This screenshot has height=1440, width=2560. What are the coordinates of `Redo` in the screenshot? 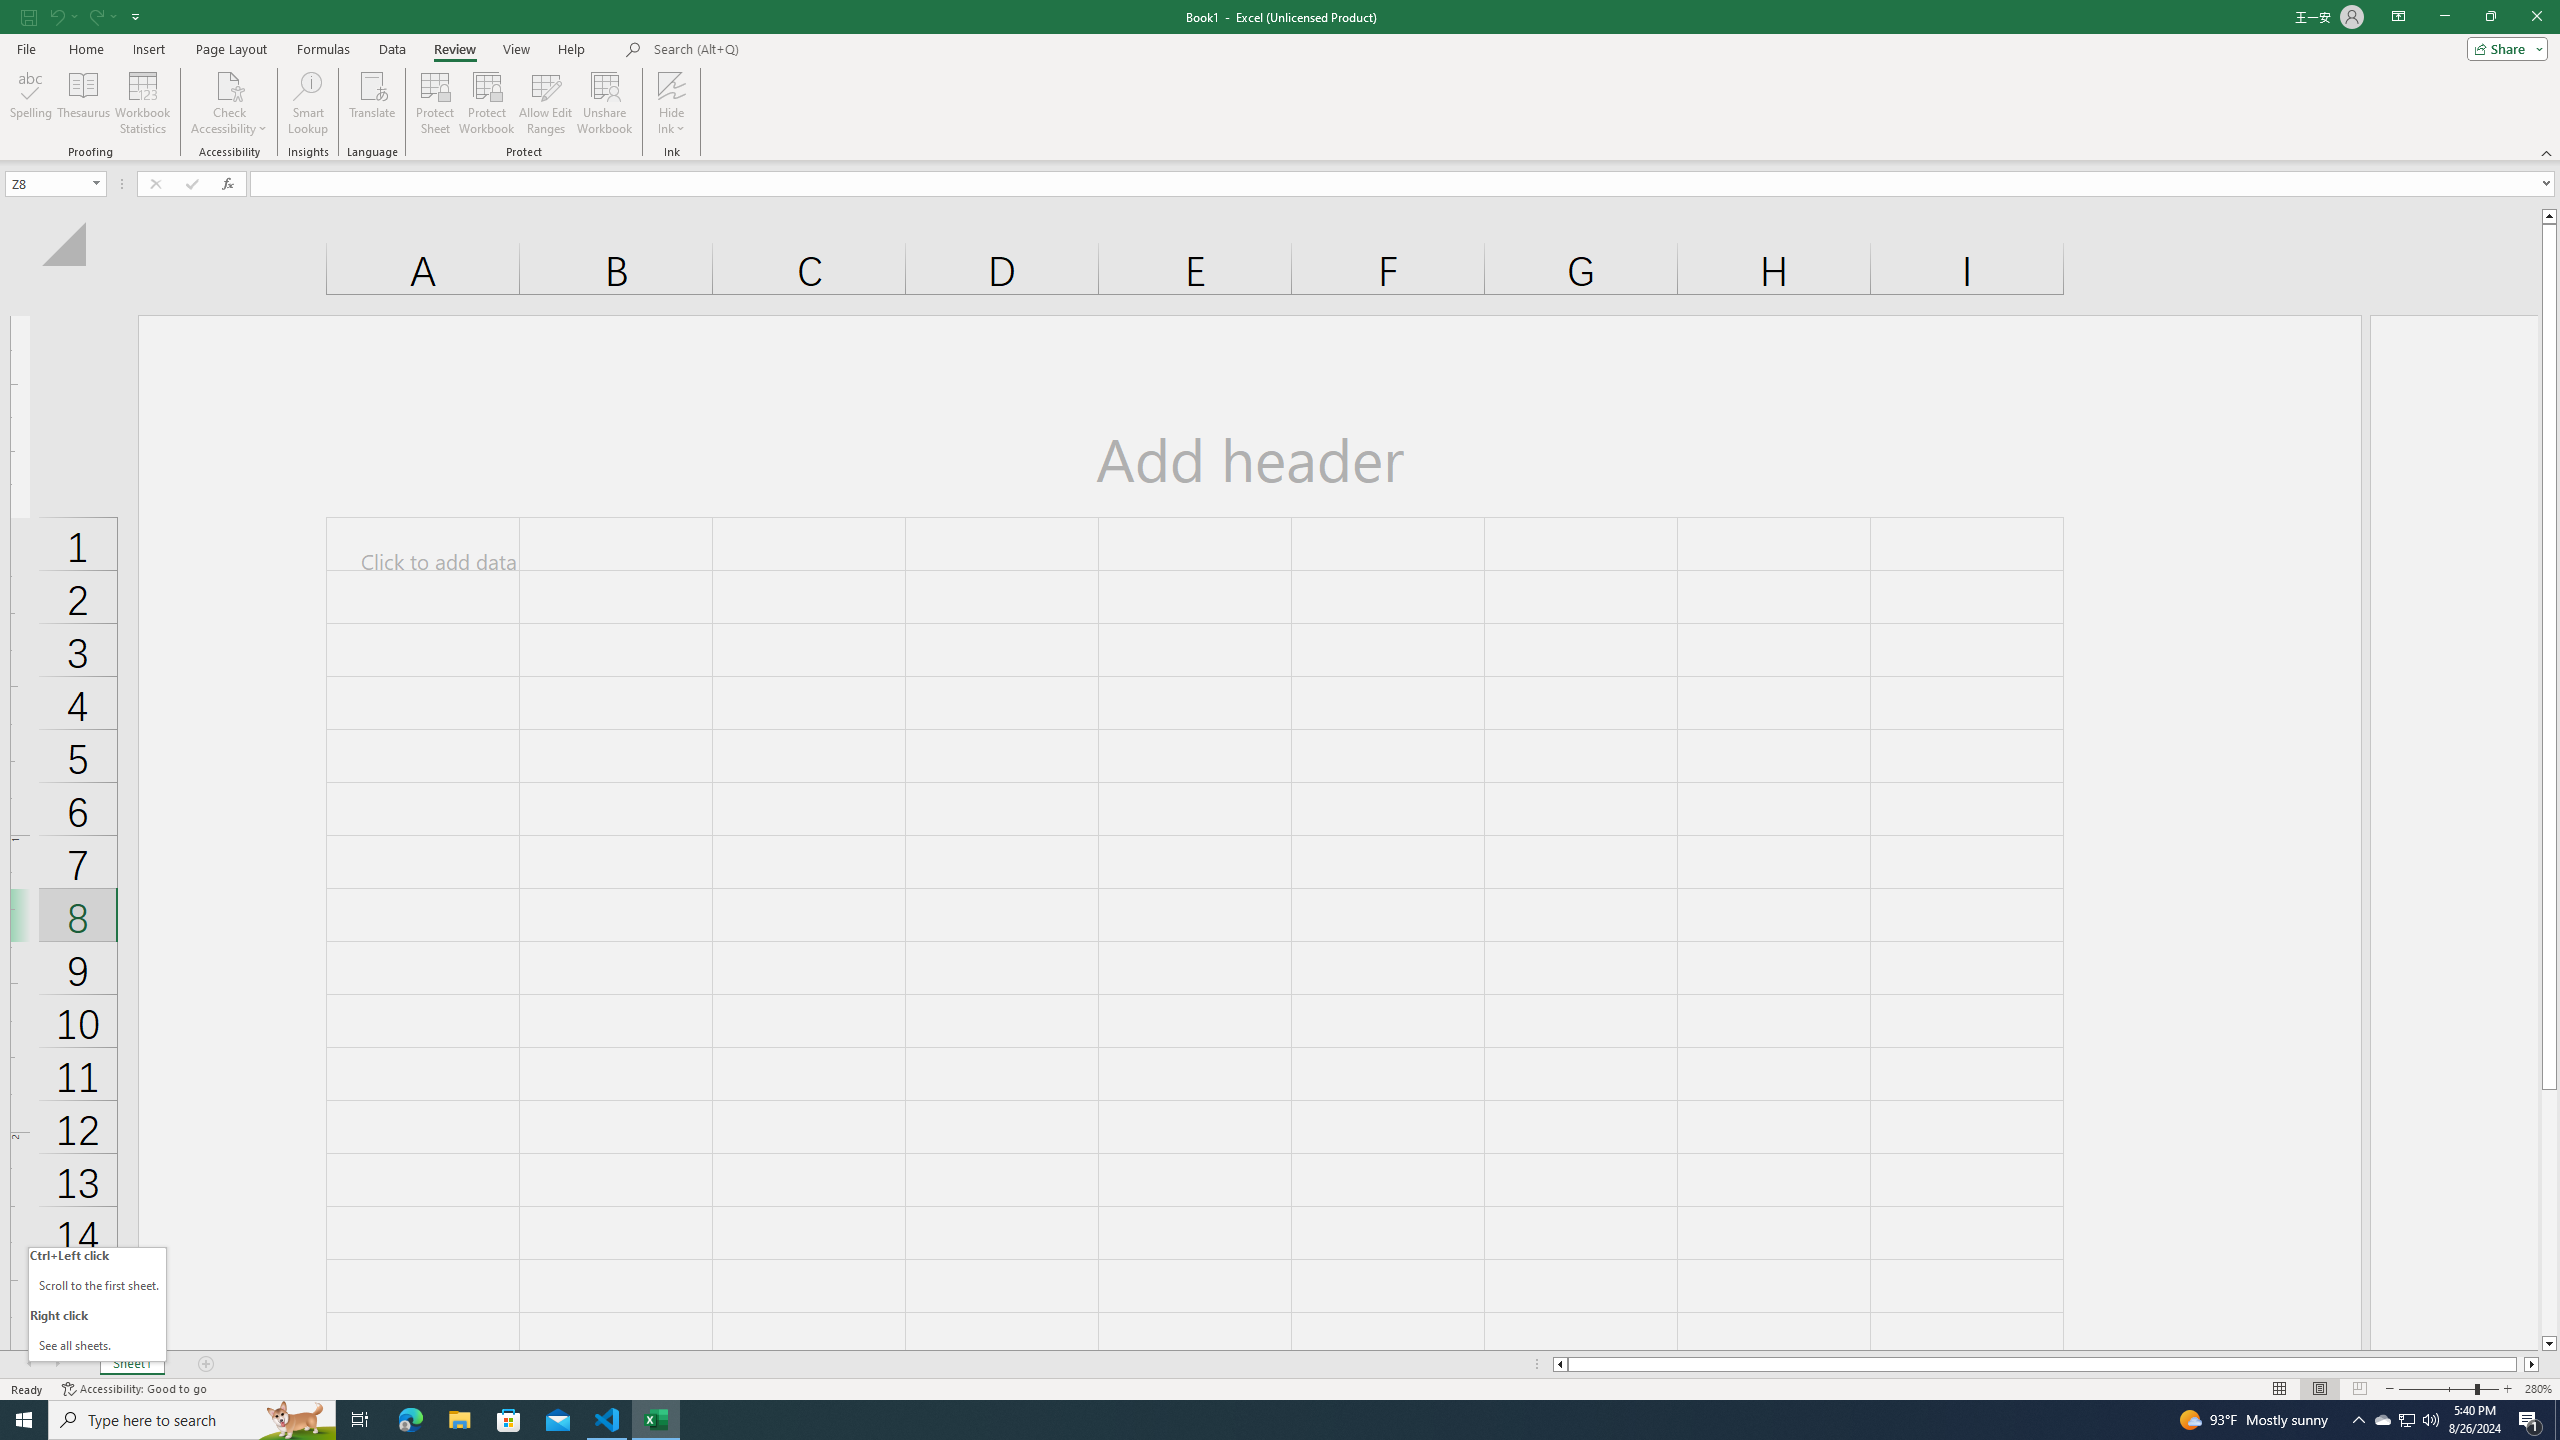 It's located at (94, 16).